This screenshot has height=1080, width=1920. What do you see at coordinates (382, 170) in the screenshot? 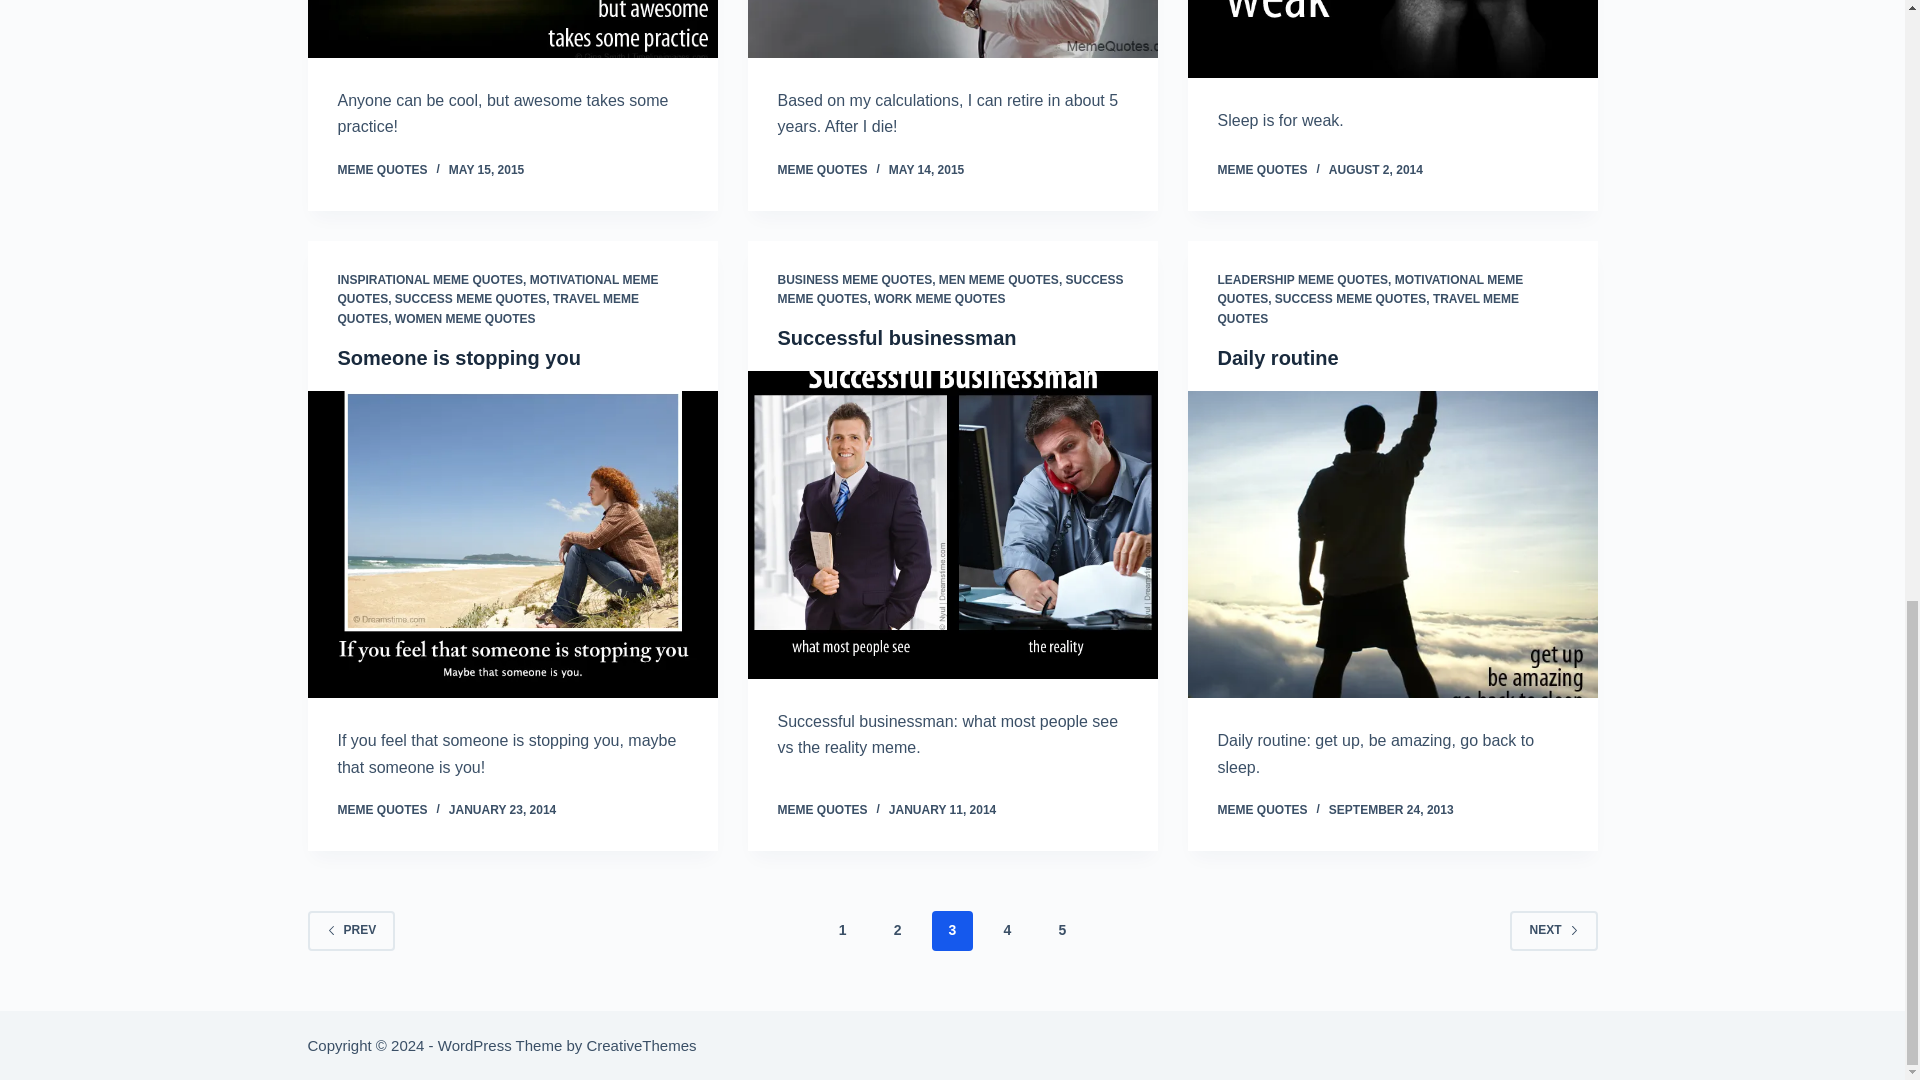
I see `MEME QUOTES` at bounding box center [382, 170].